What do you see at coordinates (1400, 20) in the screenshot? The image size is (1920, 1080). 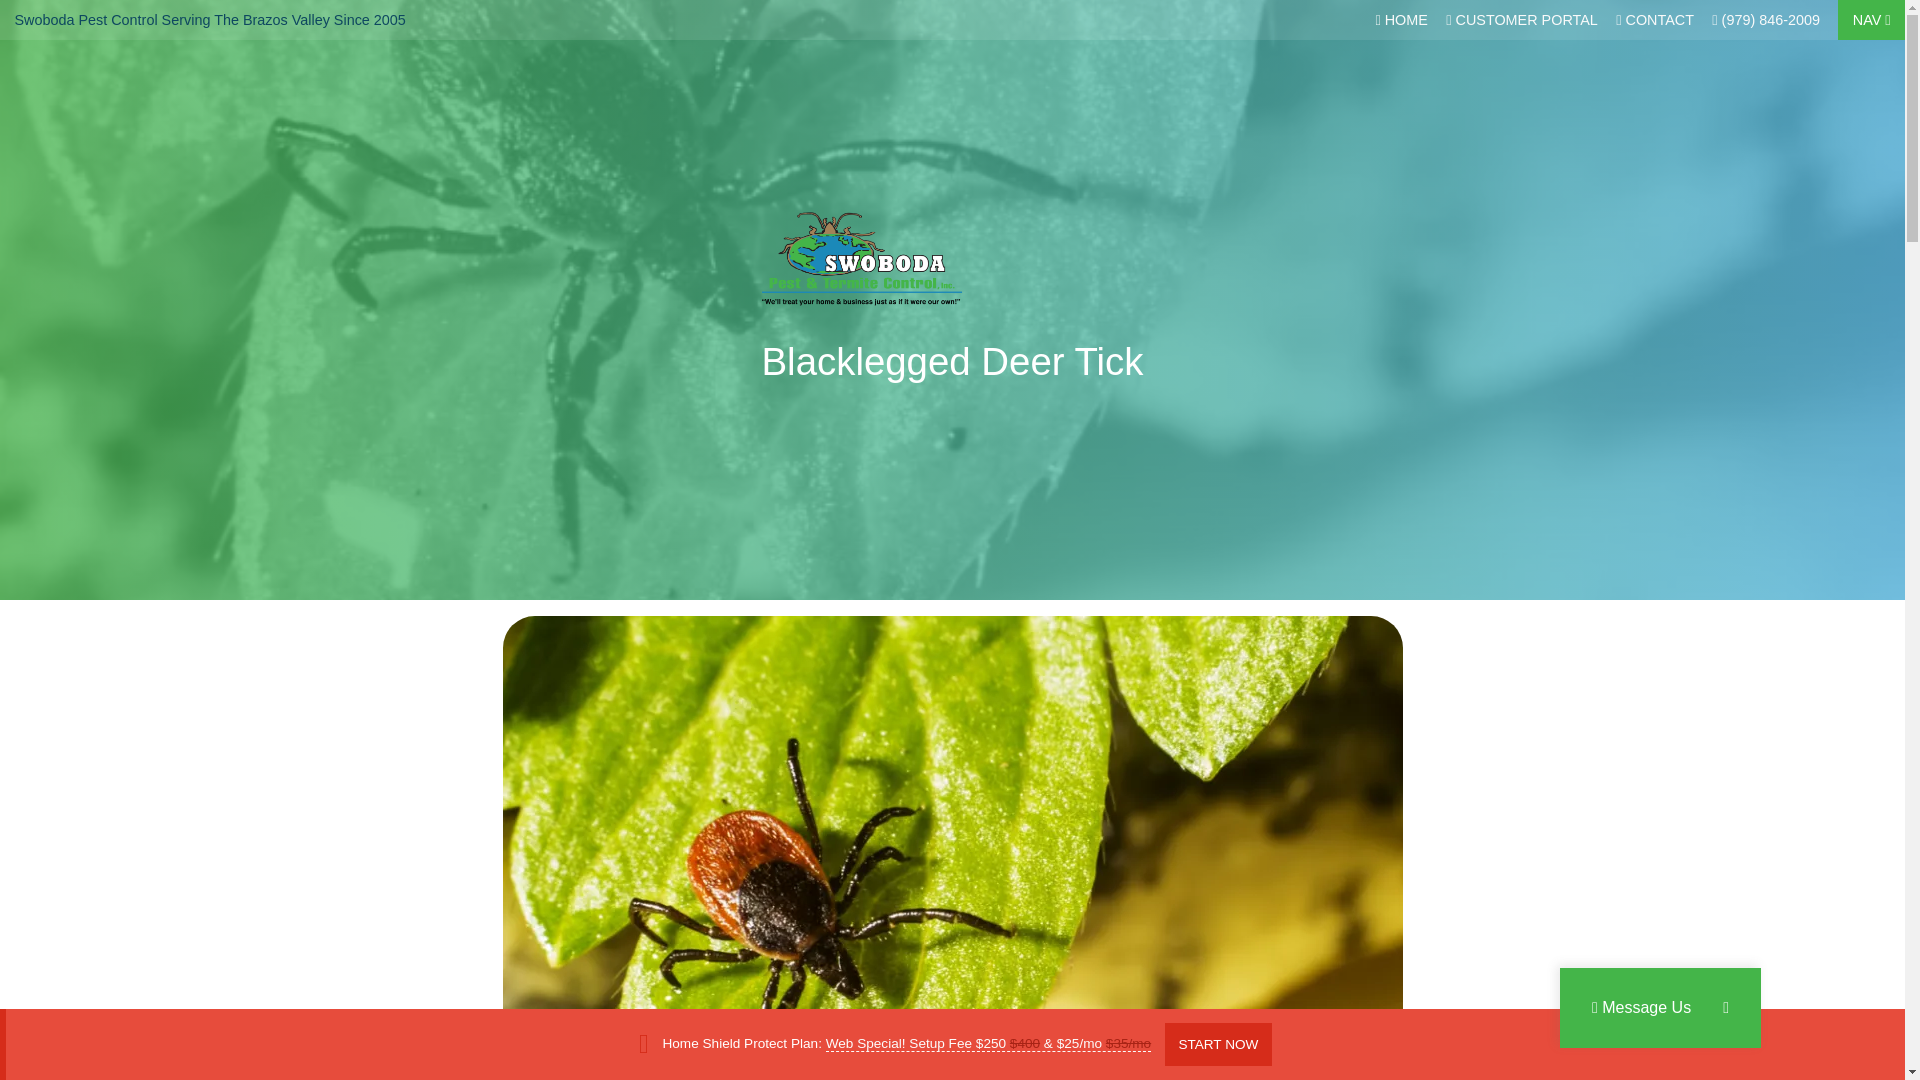 I see `HOME` at bounding box center [1400, 20].